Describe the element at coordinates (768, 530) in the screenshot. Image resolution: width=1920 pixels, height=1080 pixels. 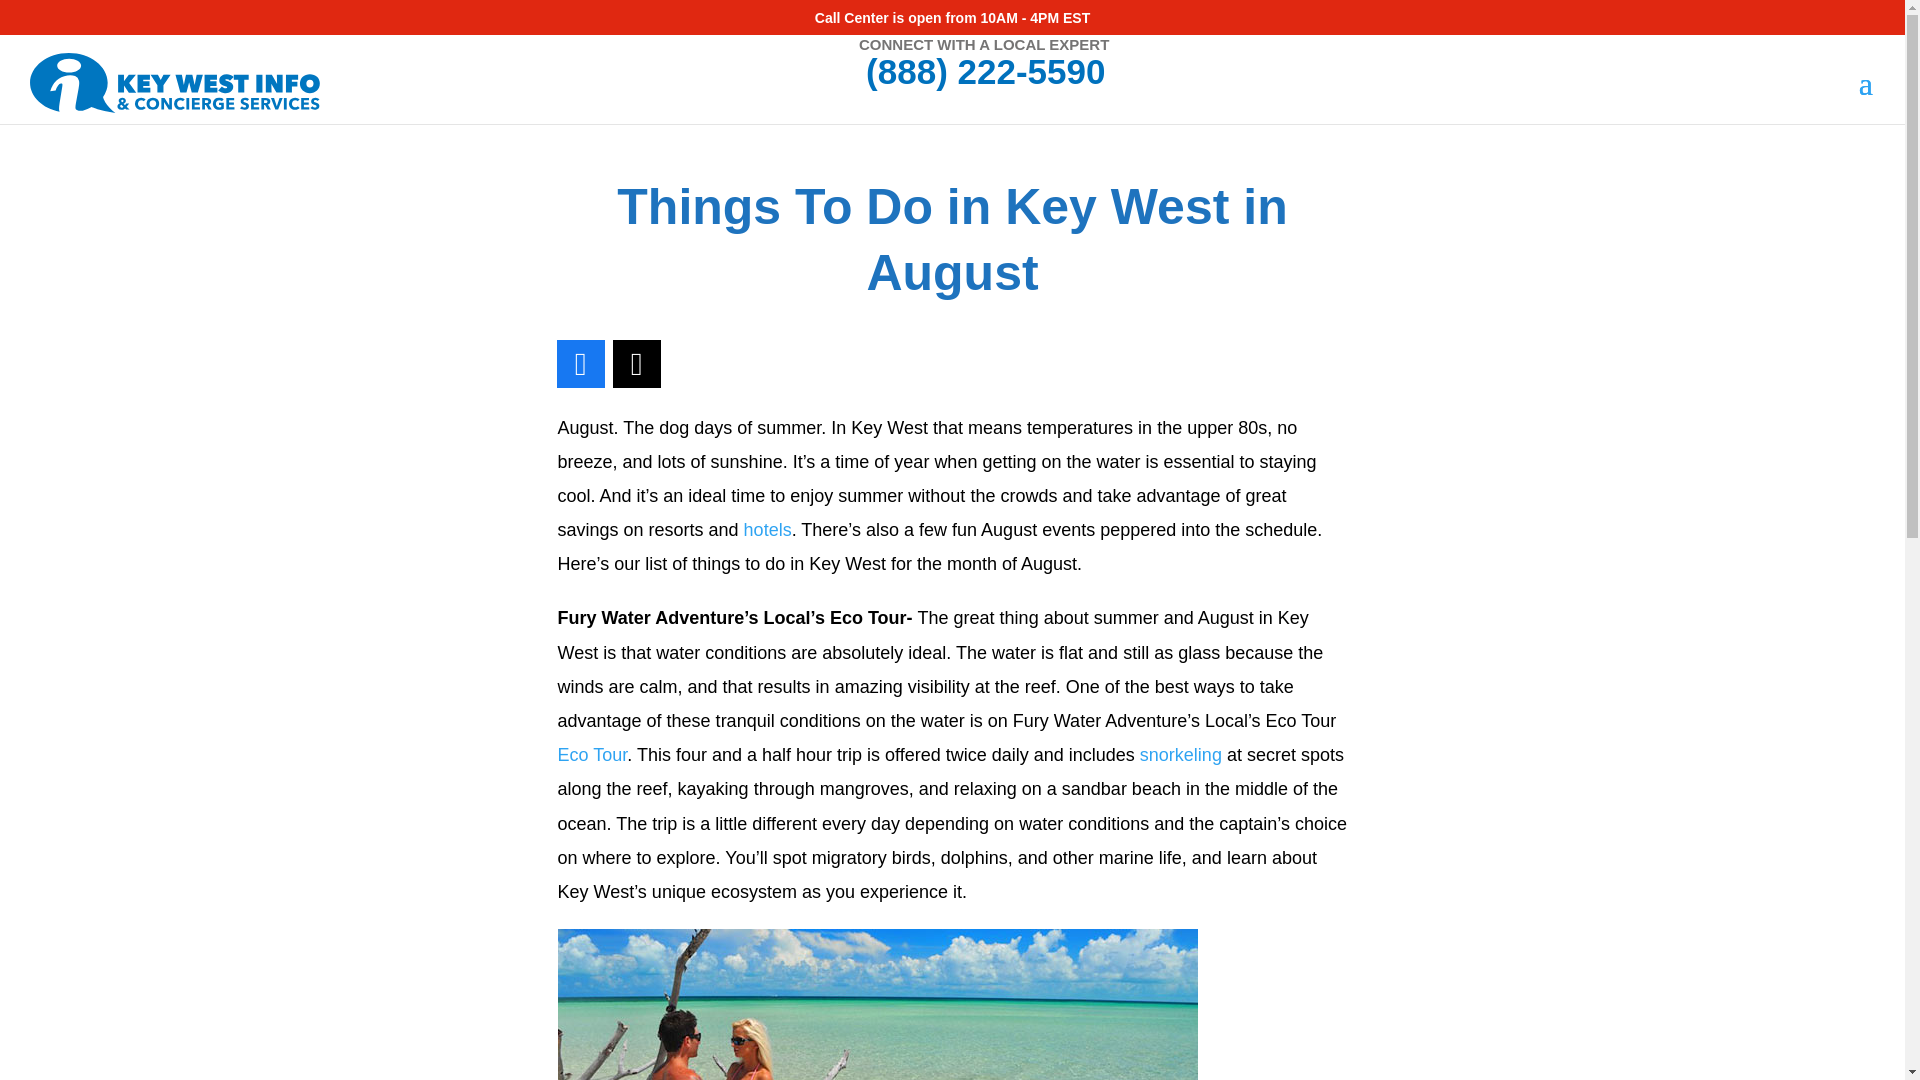
I see `Key West Hotels` at that location.